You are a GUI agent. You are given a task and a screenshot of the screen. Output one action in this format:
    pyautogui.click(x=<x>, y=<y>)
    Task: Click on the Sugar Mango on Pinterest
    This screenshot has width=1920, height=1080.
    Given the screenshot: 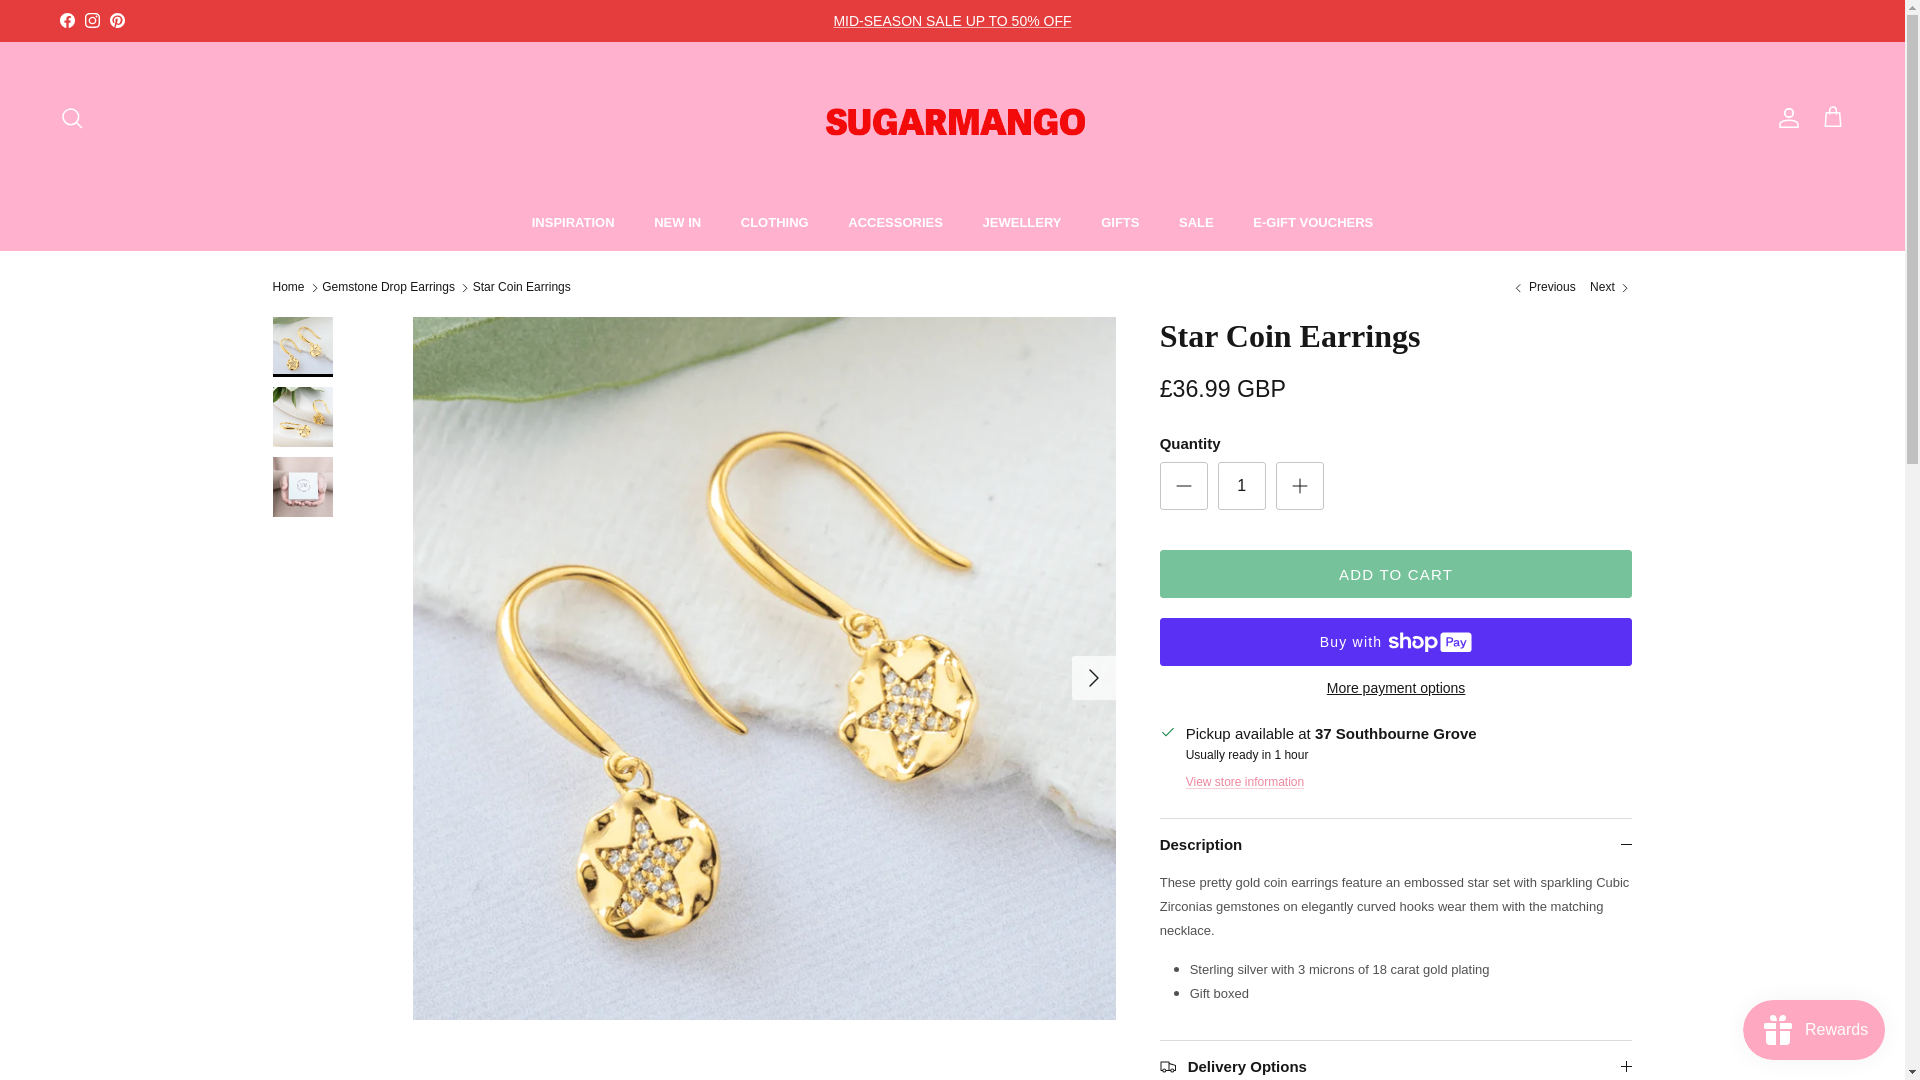 What is the action you would take?
    pyautogui.click(x=116, y=20)
    